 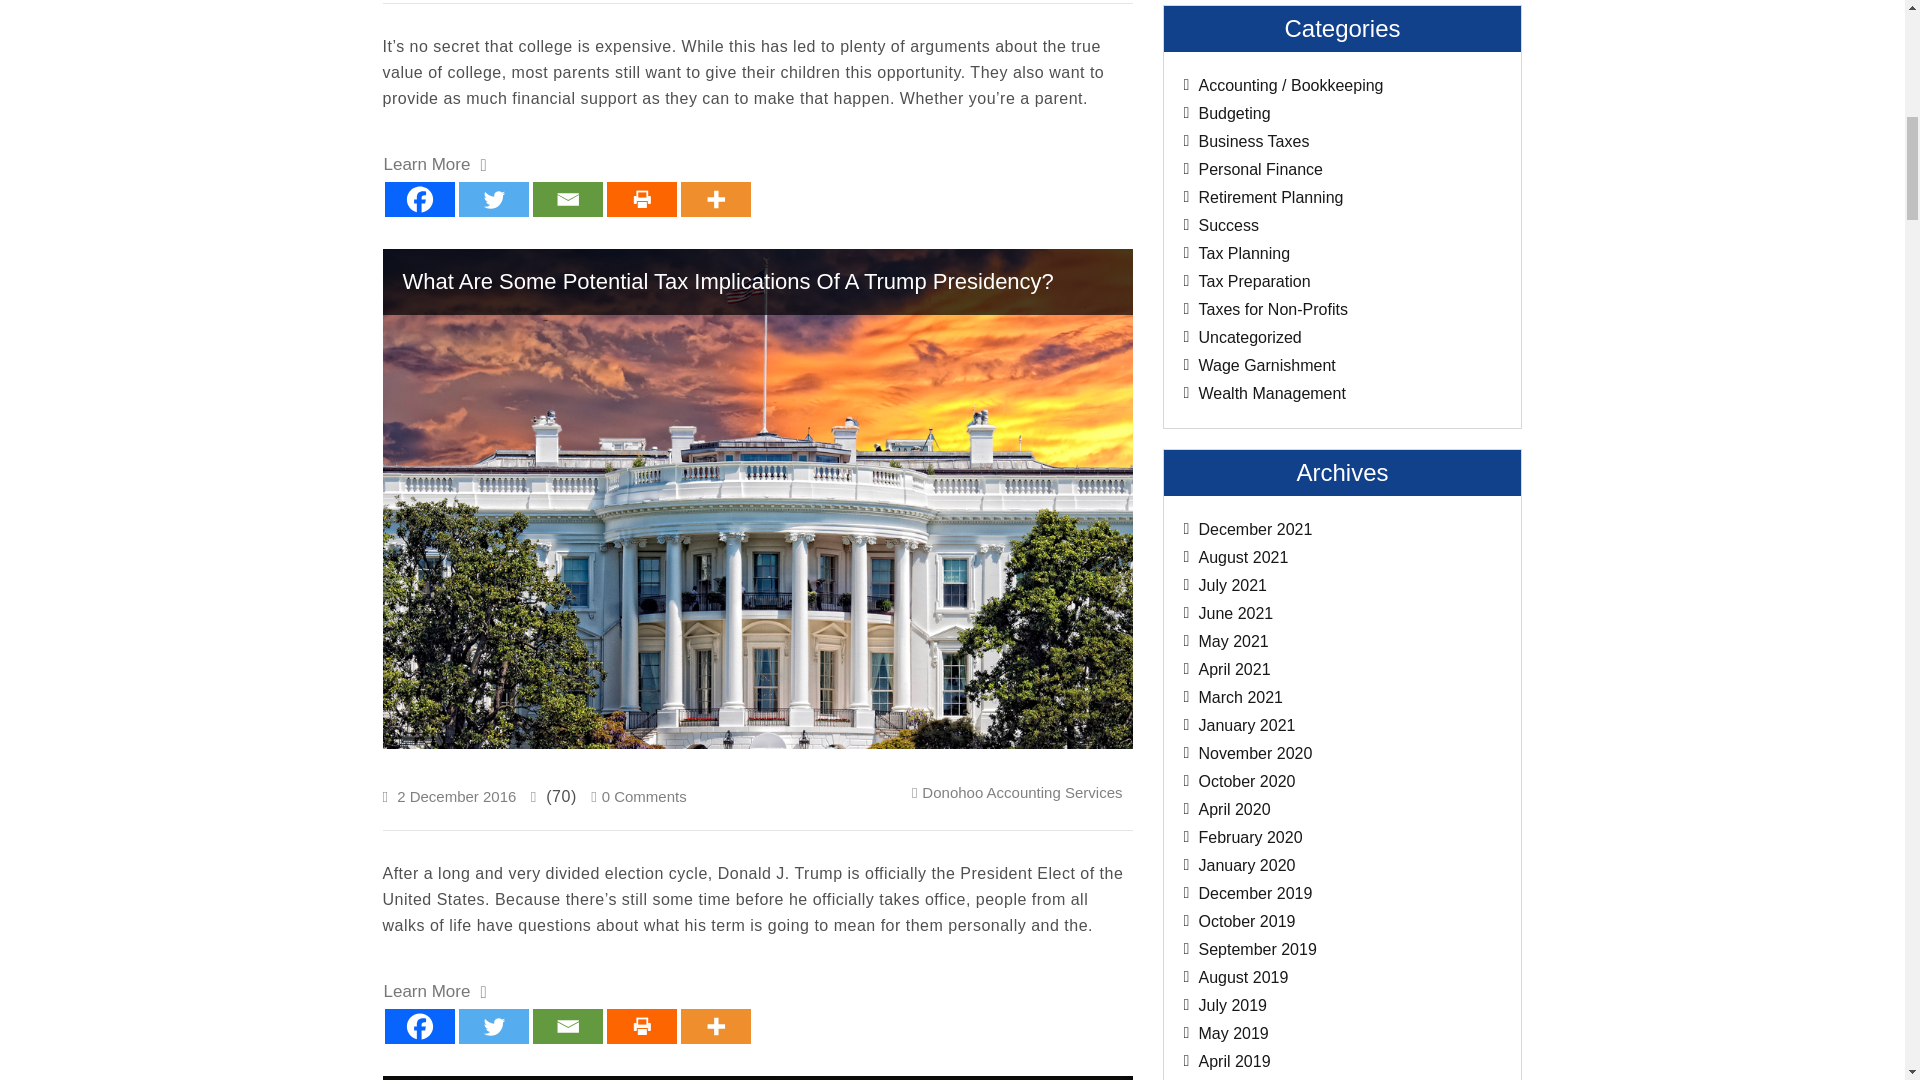 I want to click on Learn More, so click(x=436, y=166).